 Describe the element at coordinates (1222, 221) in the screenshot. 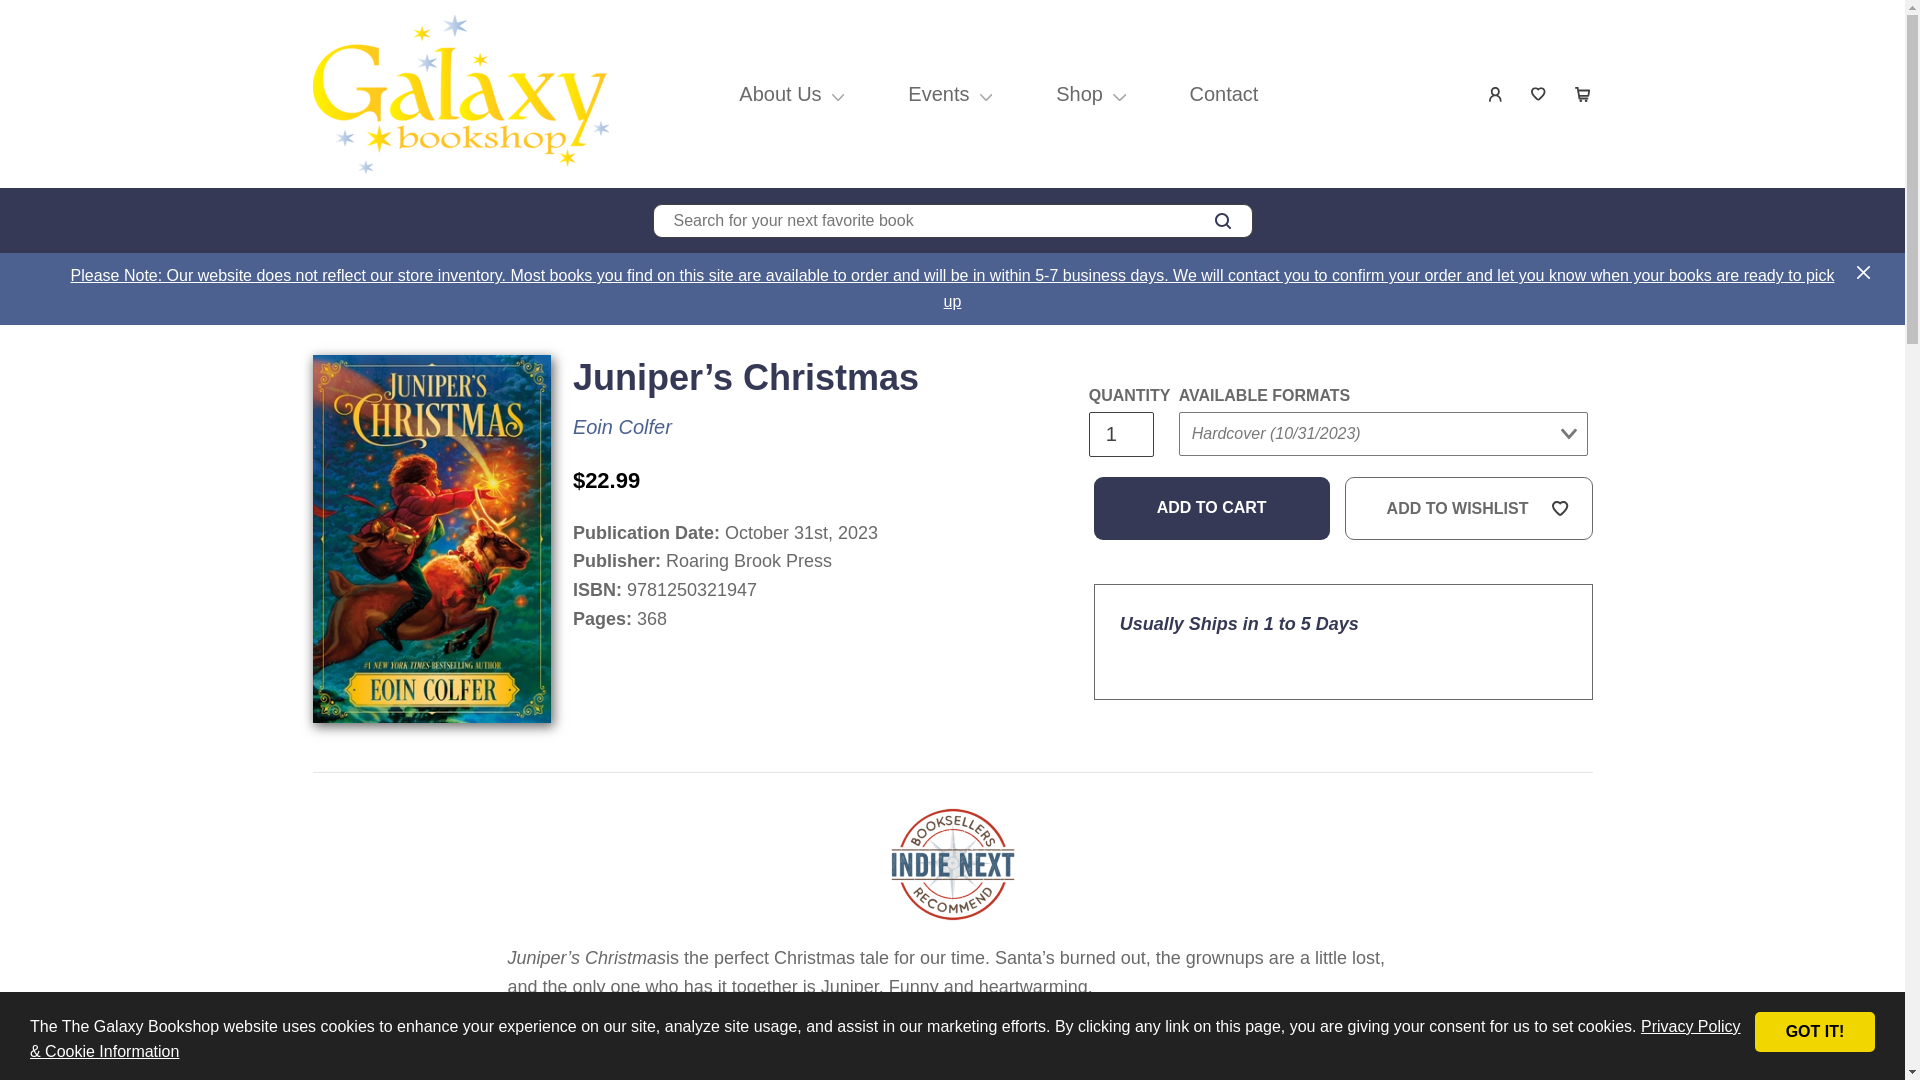

I see `SEARCH` at that location.